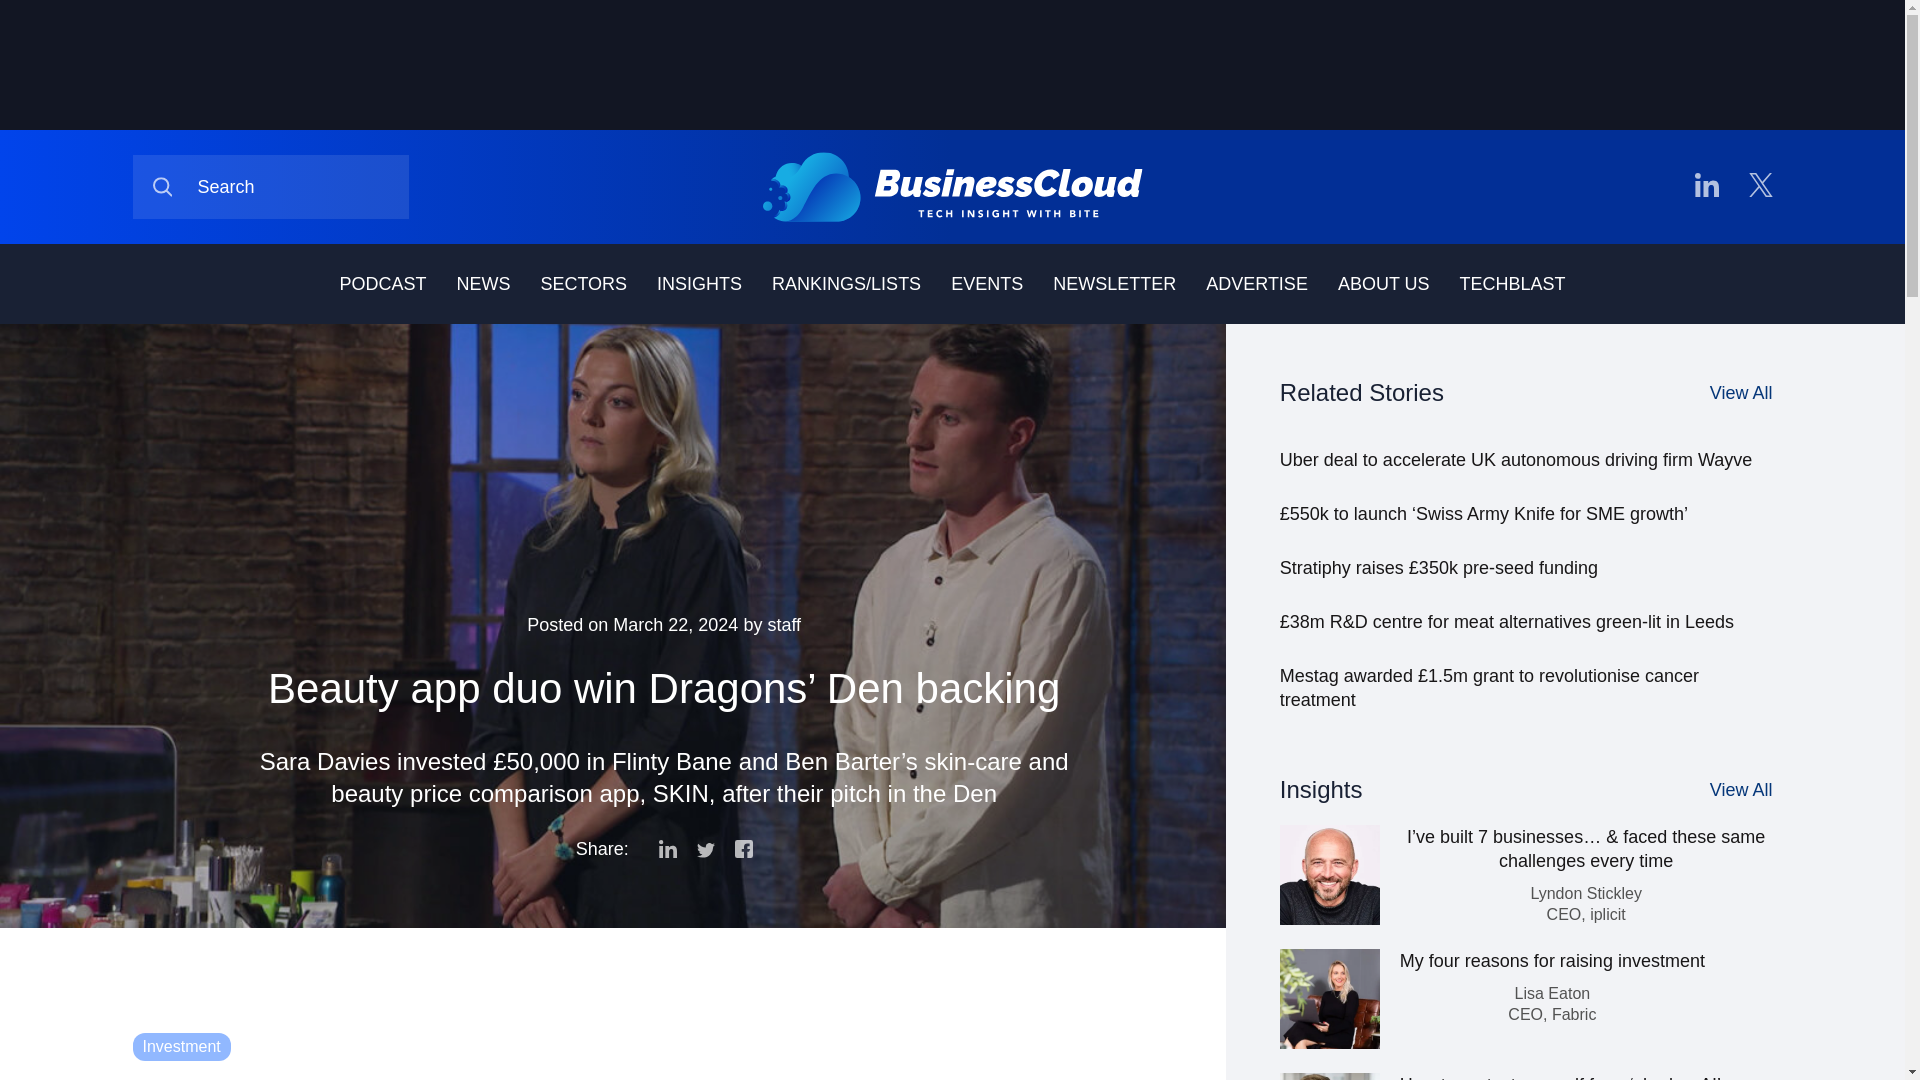  I want to click on NEWSLETTER, so click(1114, 284).